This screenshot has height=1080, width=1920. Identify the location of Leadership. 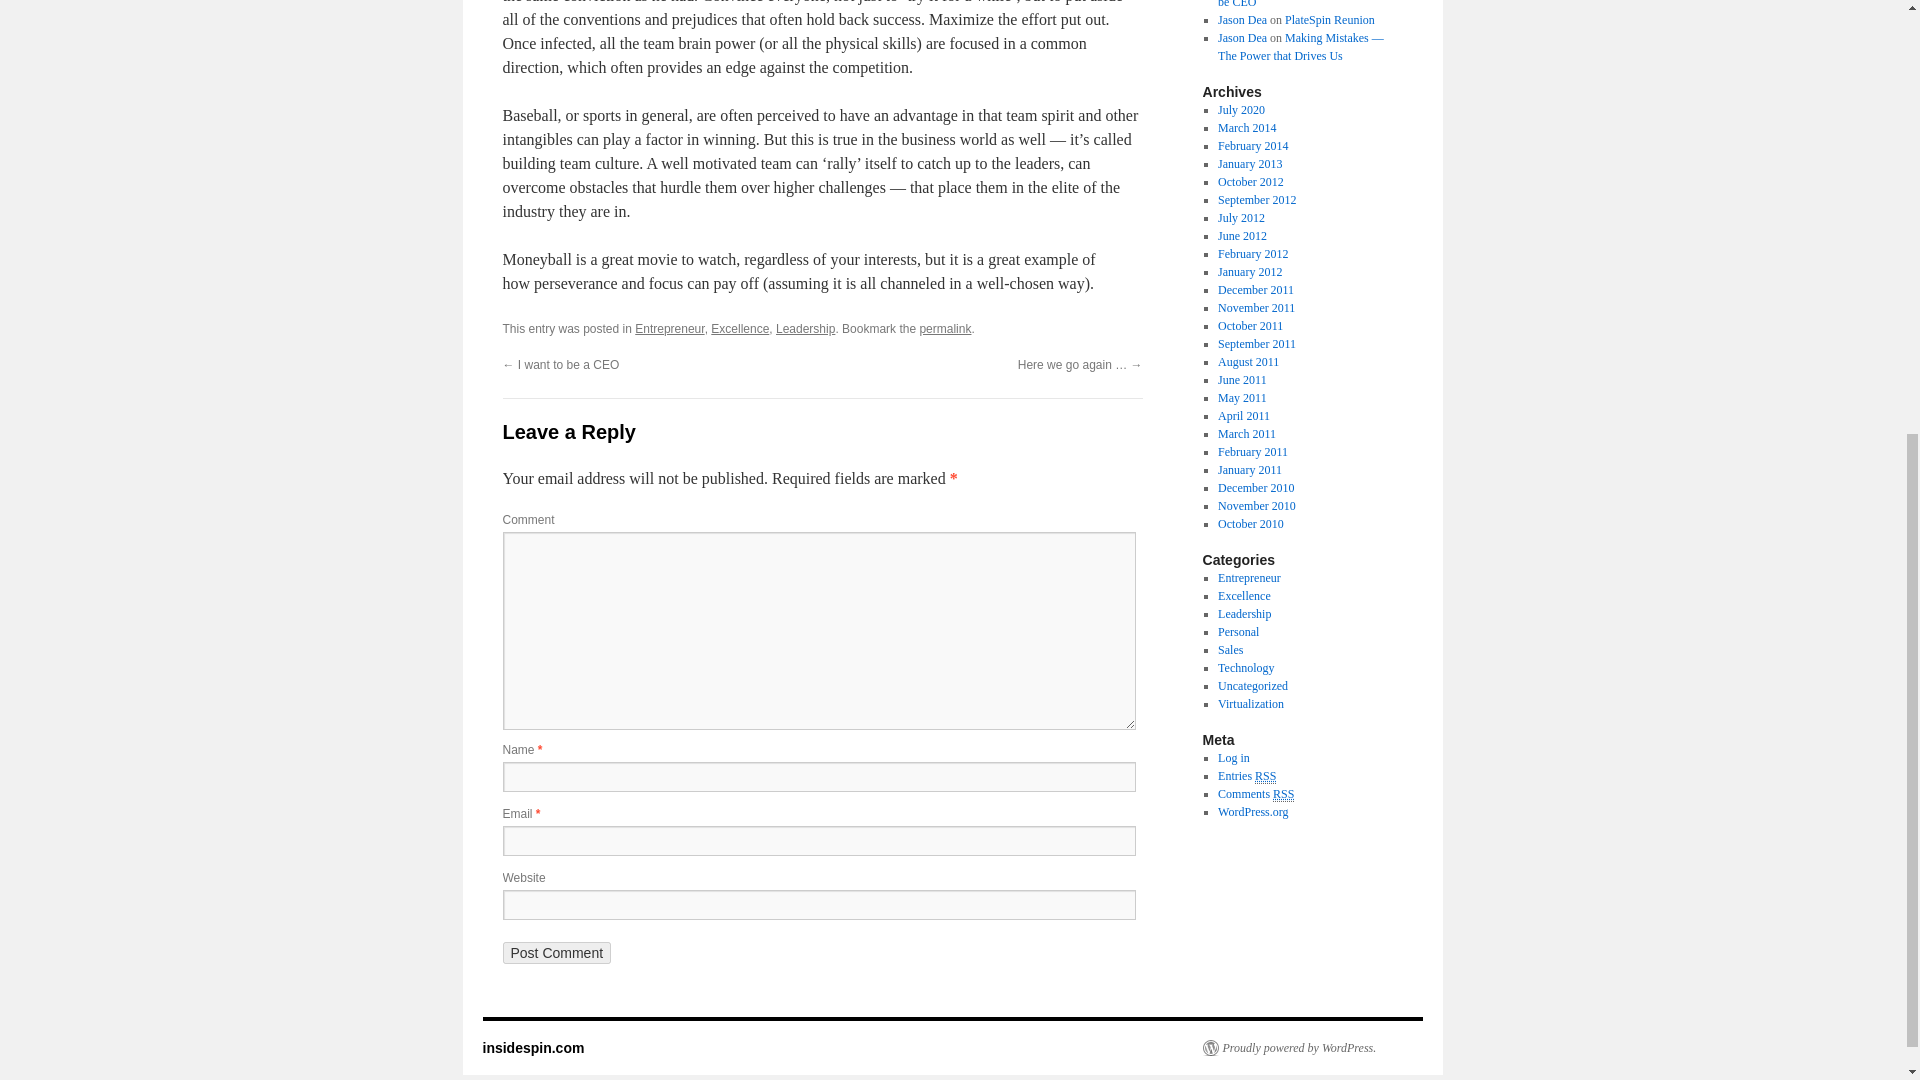
(805, 328).